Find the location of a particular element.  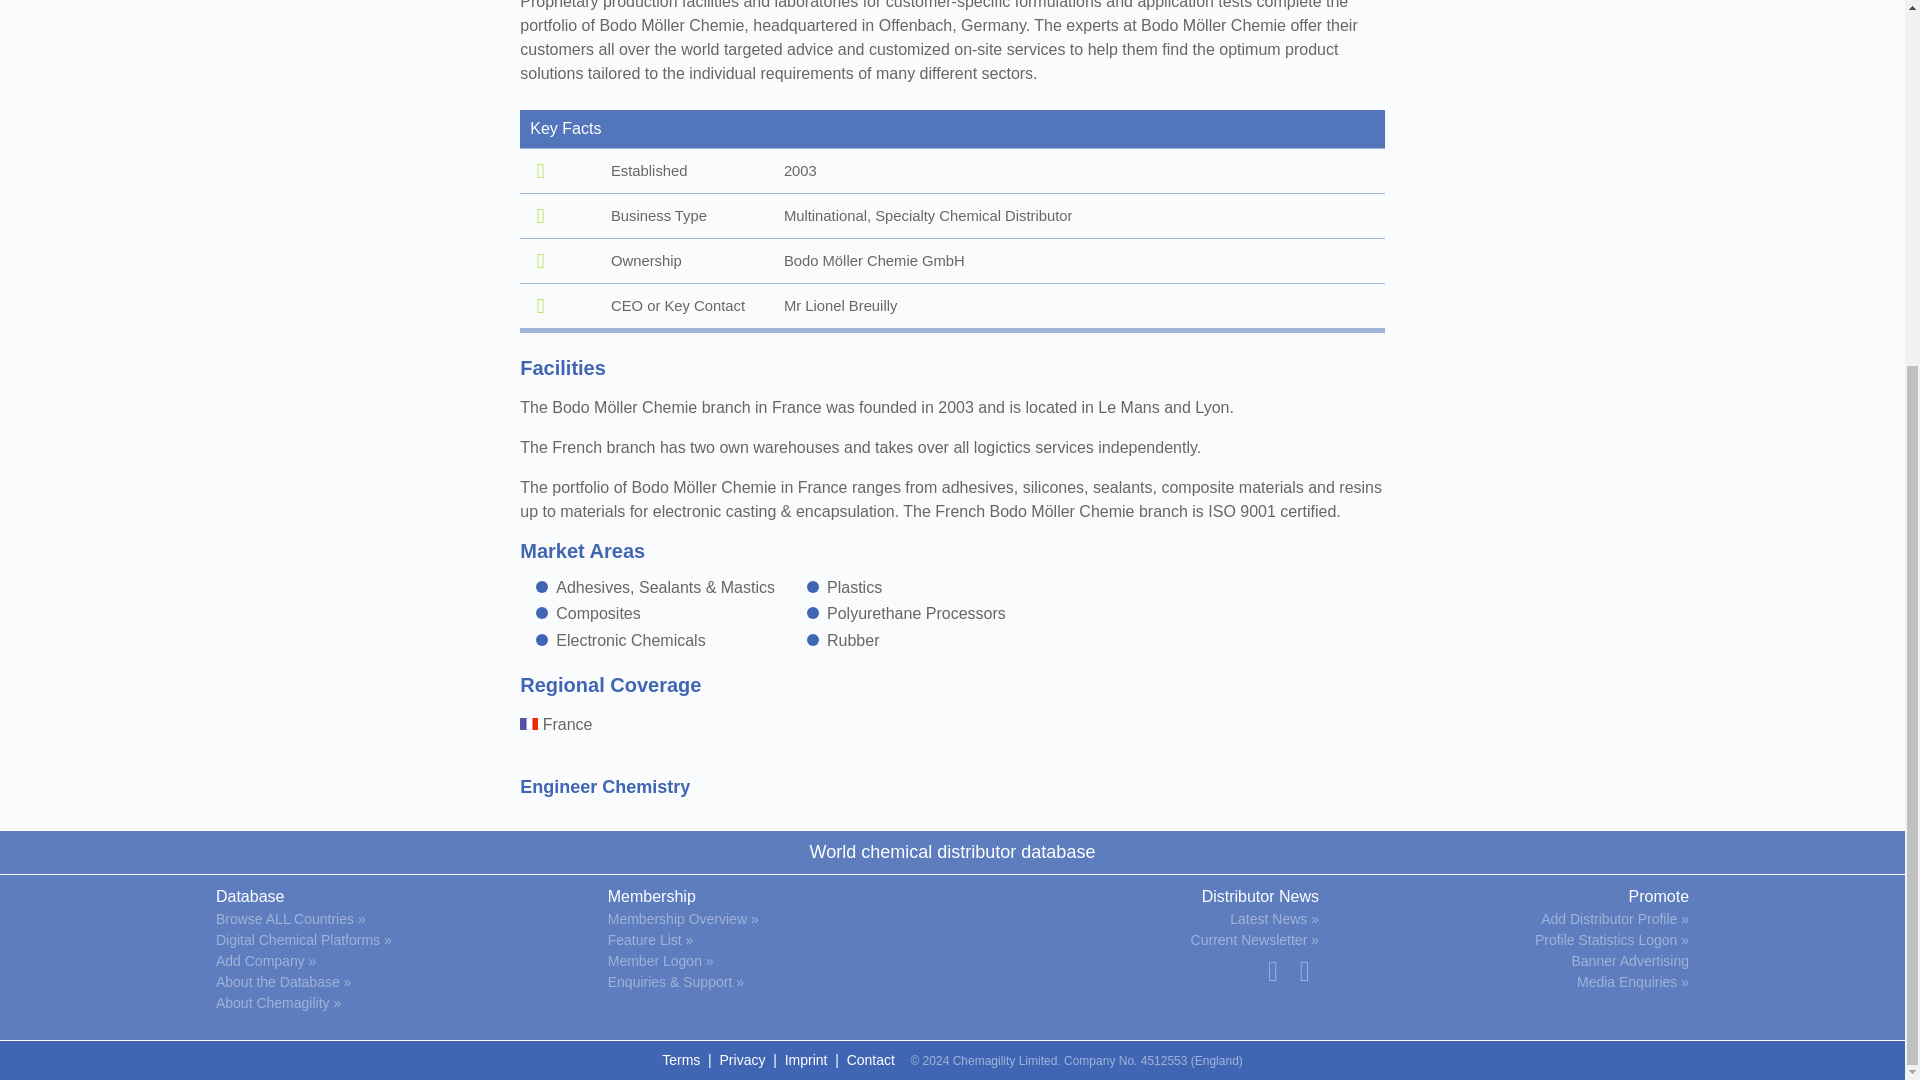

Follow Chemagility on Twitter is located at coordinates (1272, 971).